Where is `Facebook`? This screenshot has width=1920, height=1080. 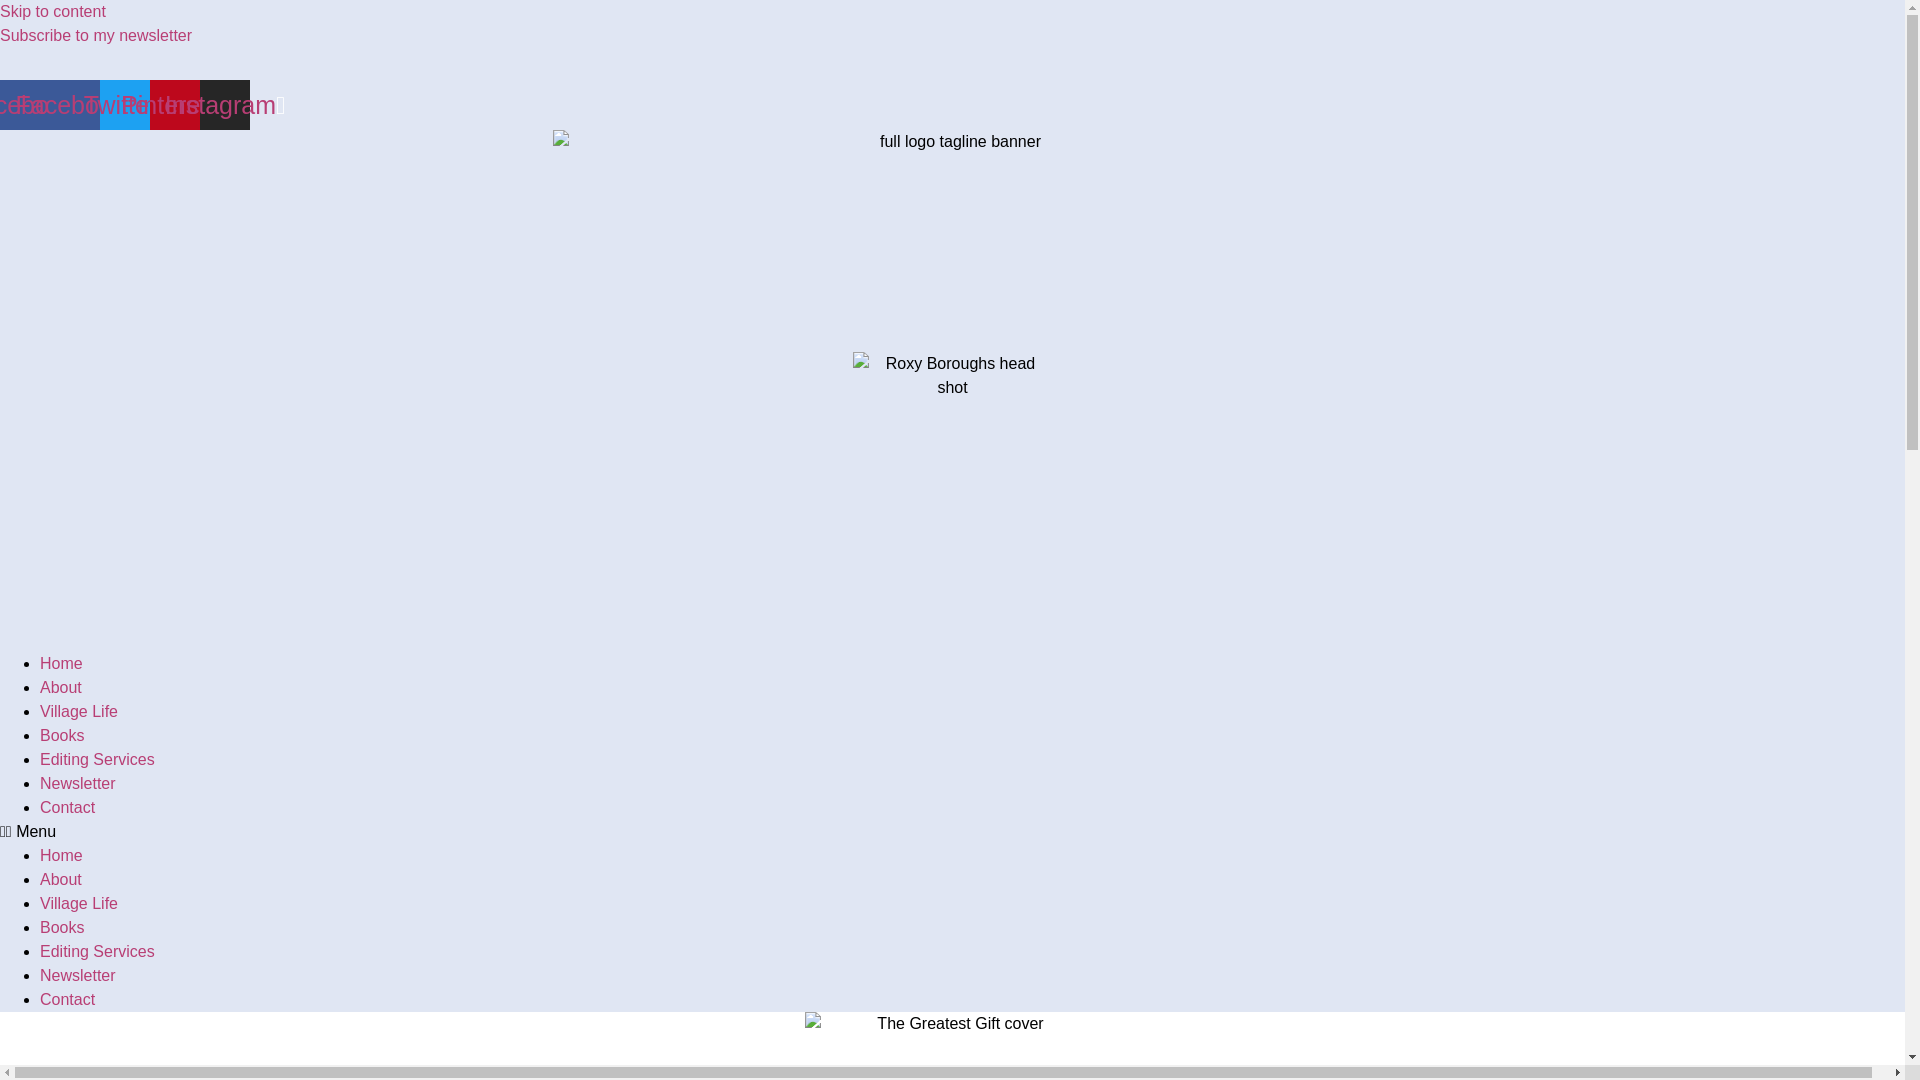
Facebook is located at coordinates (24, 104).